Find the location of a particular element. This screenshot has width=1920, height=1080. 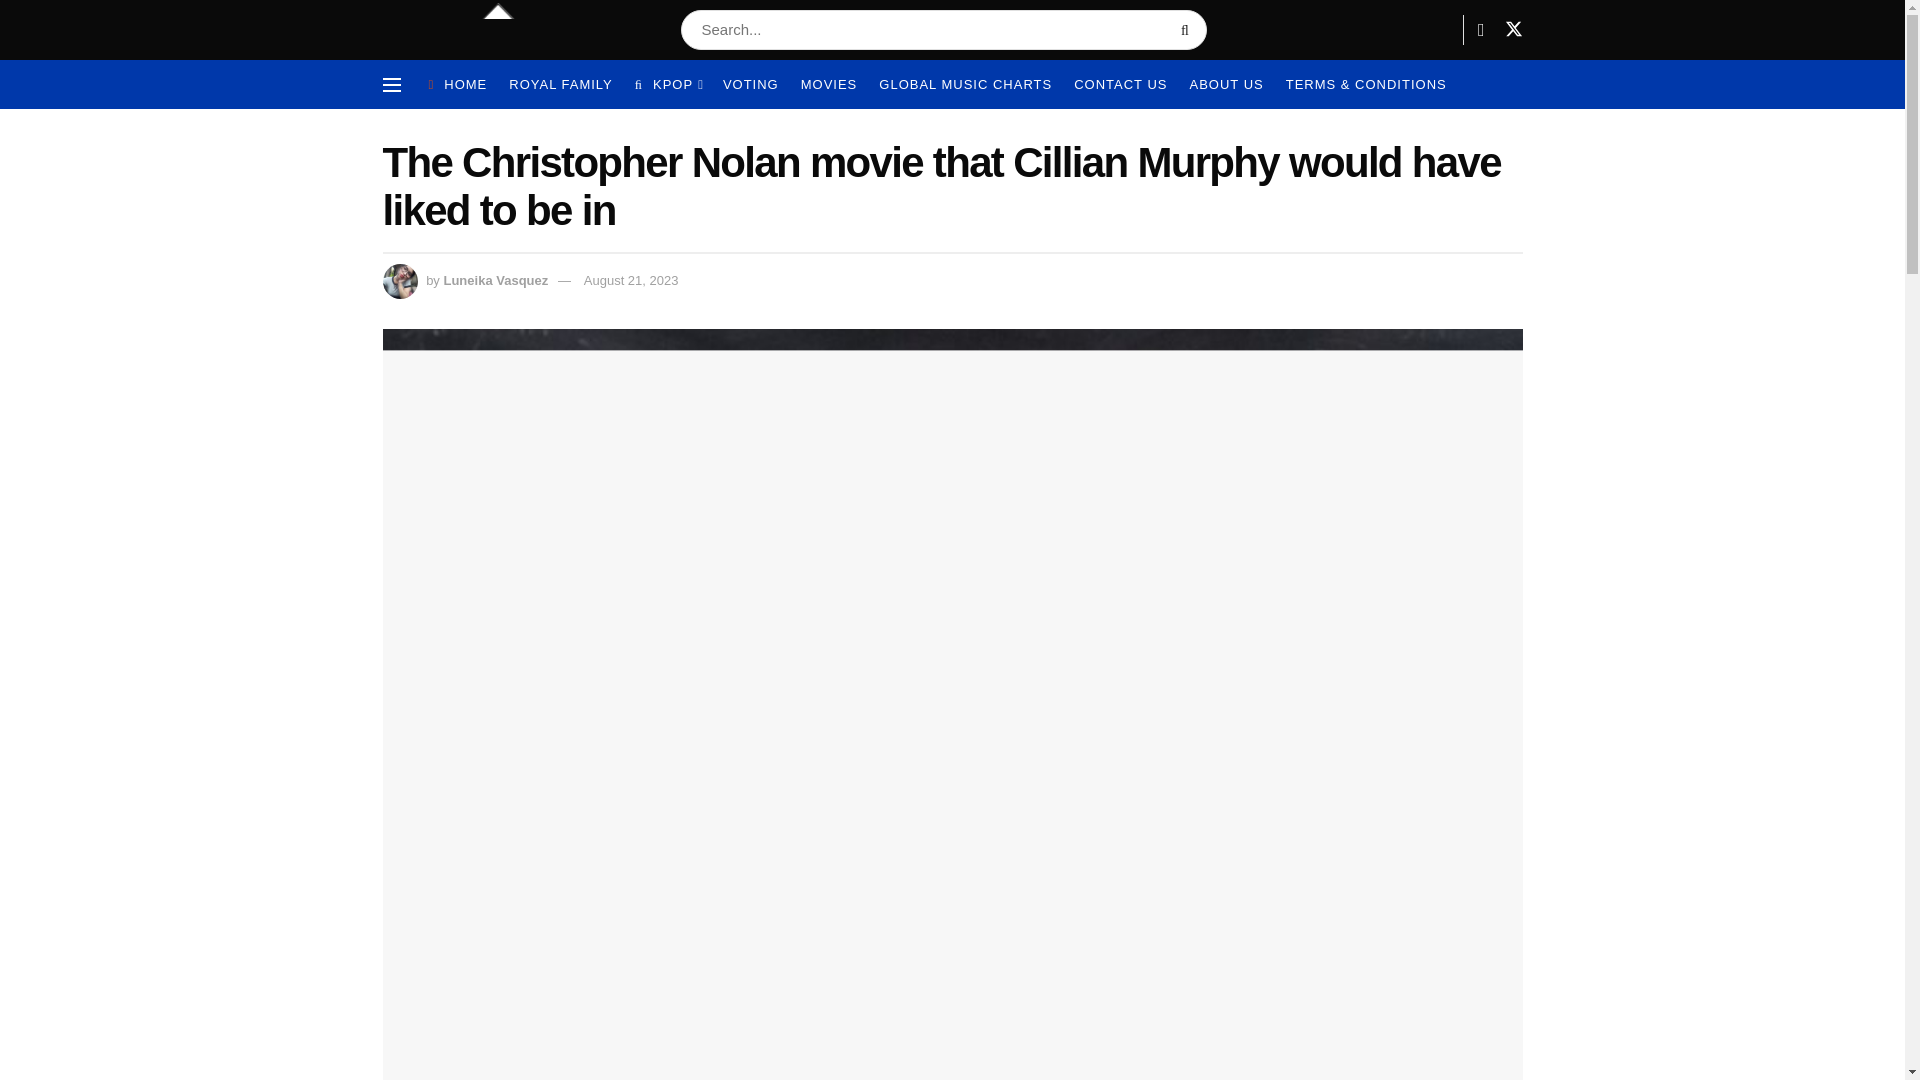

GLOBAL MUSIC CHARTS is located at coordinates (966, 84).